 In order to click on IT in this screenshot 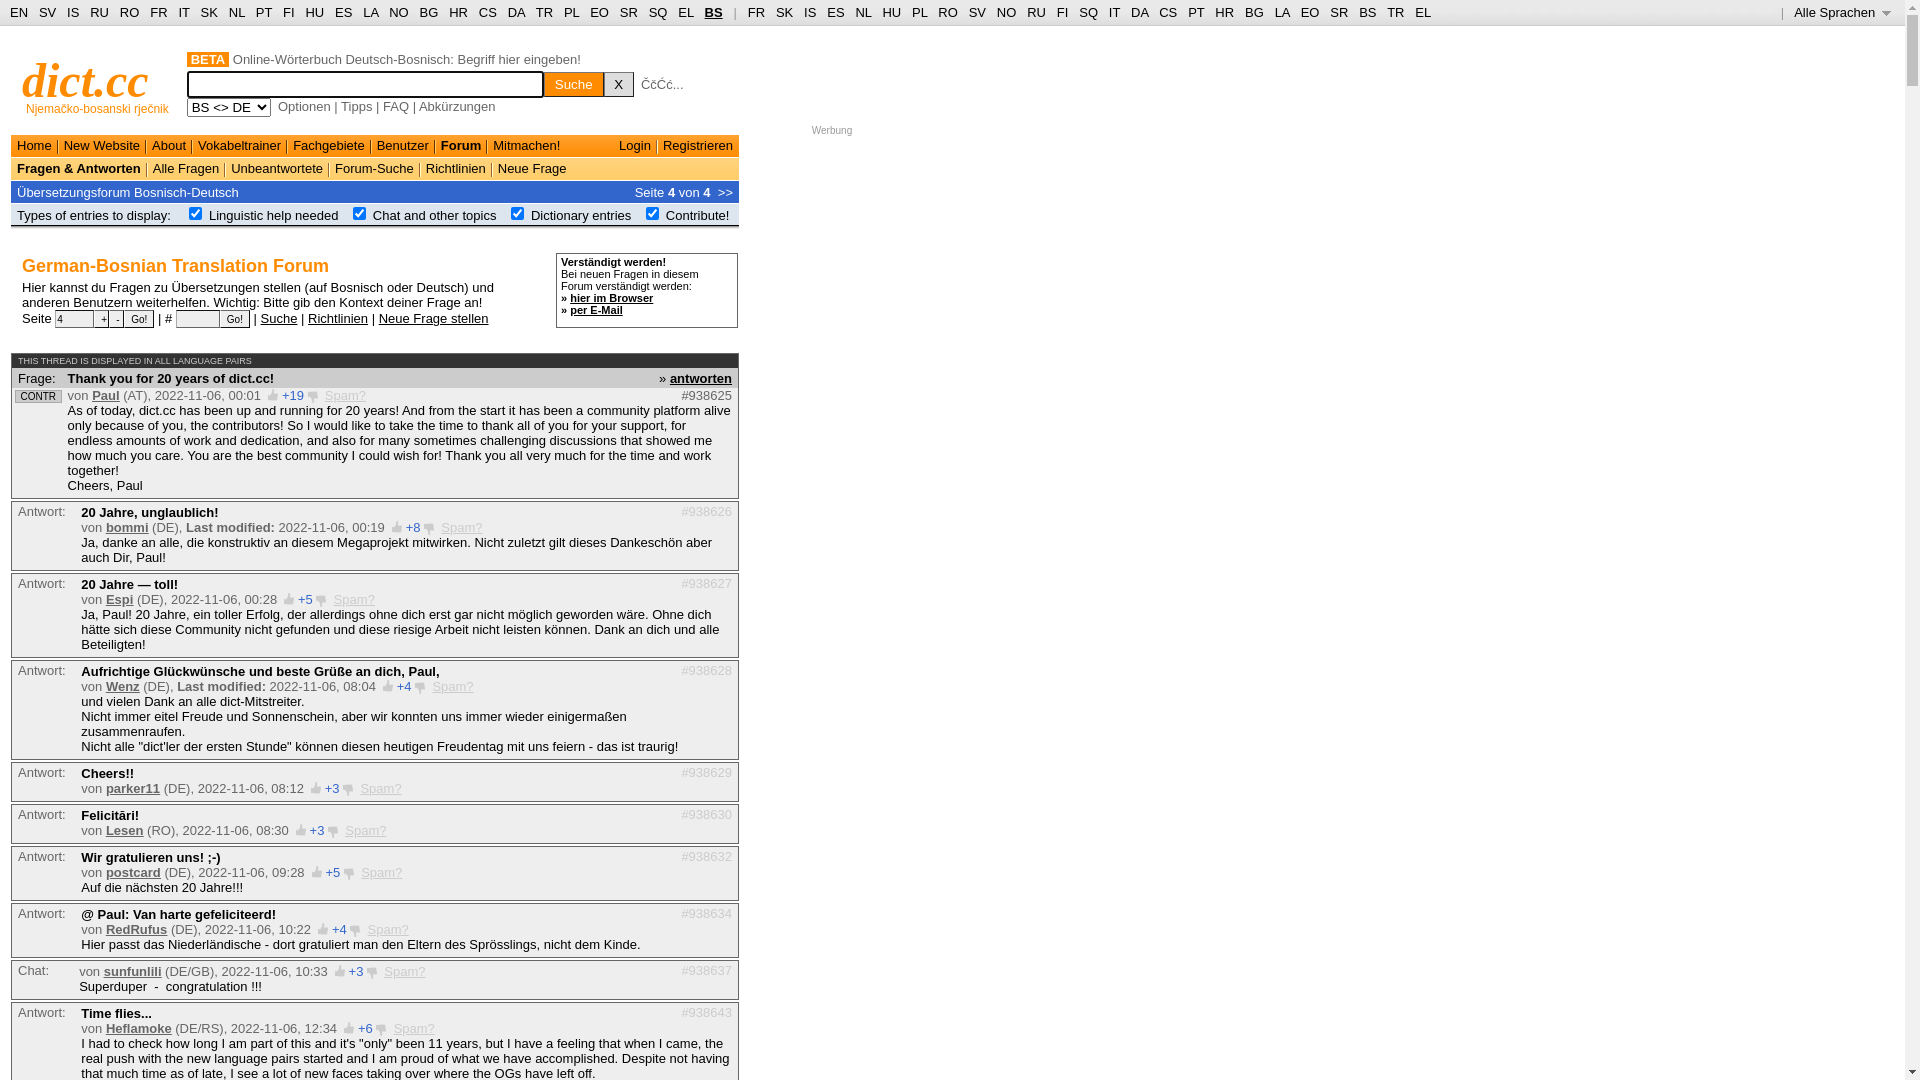, I will do `click(1114, 12)`.